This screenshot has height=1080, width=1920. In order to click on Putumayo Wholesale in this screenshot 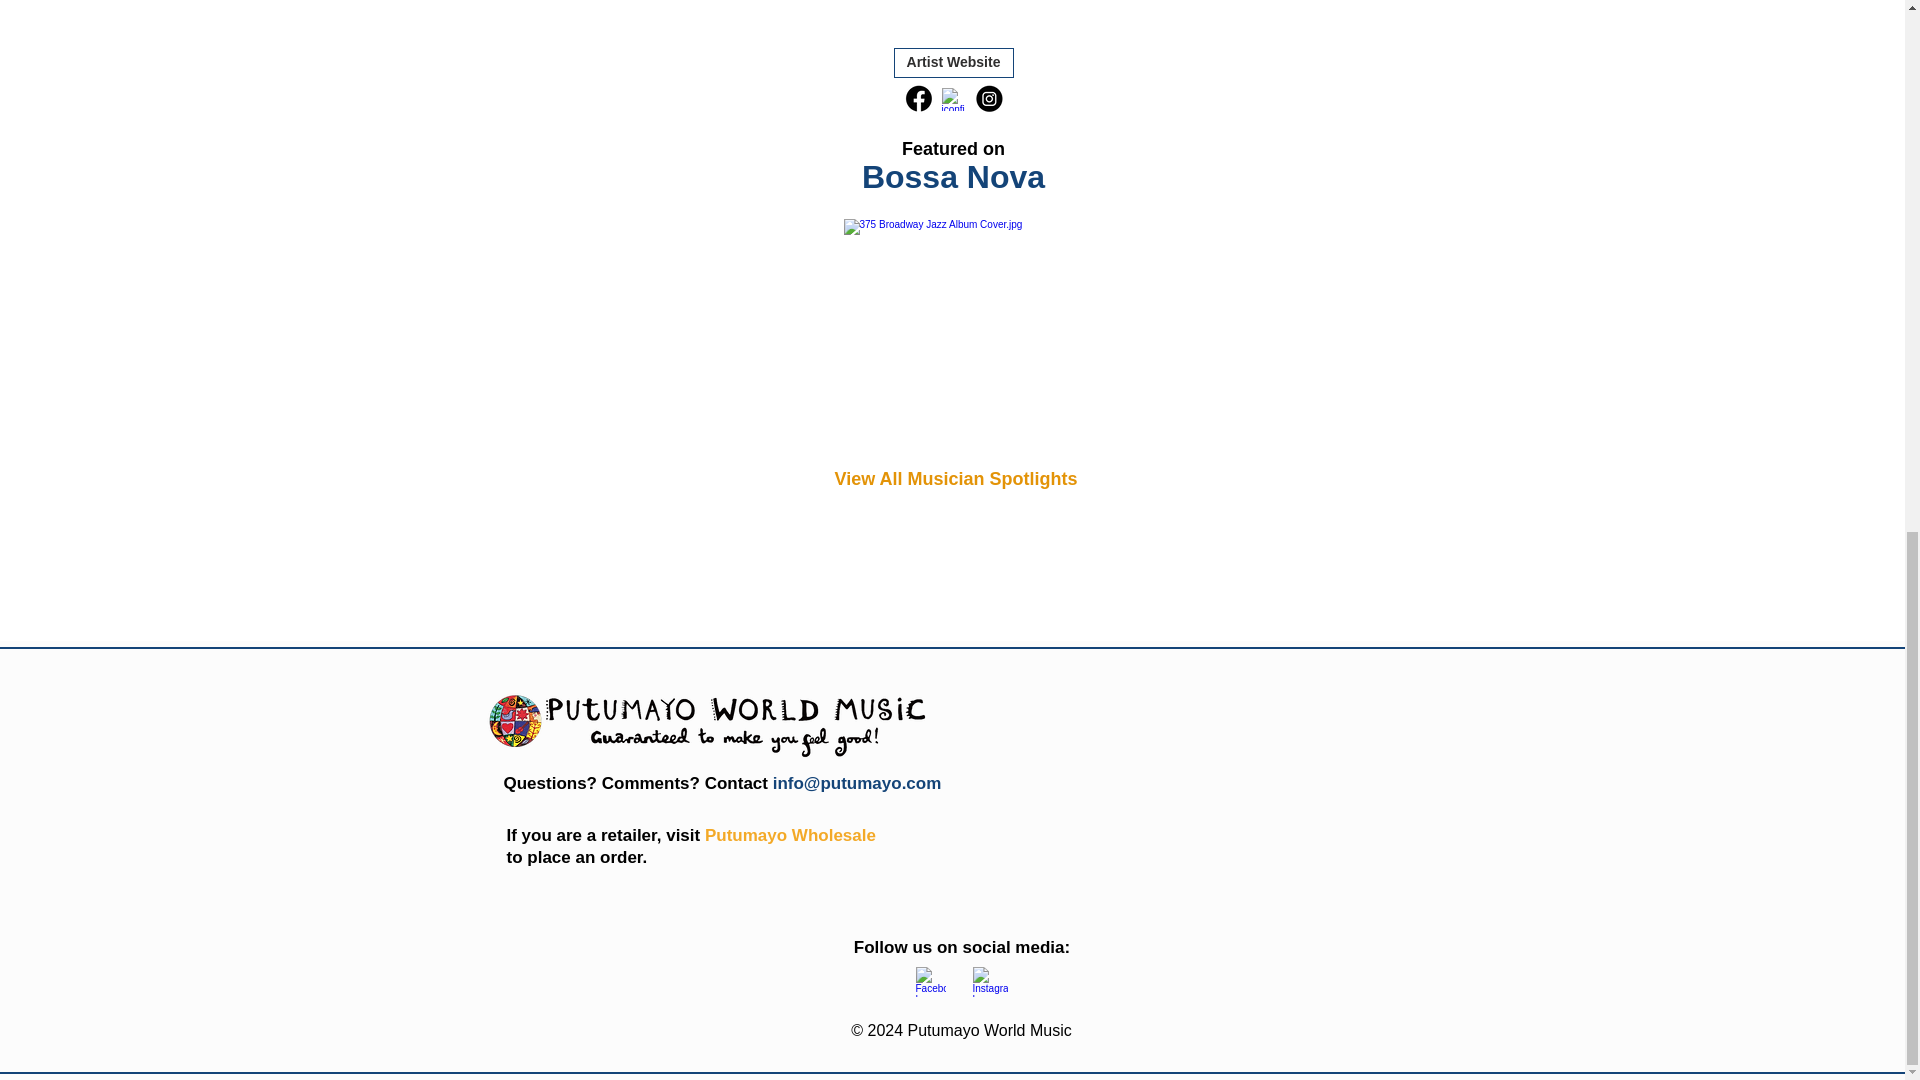, I will do `click(790, 835)`.